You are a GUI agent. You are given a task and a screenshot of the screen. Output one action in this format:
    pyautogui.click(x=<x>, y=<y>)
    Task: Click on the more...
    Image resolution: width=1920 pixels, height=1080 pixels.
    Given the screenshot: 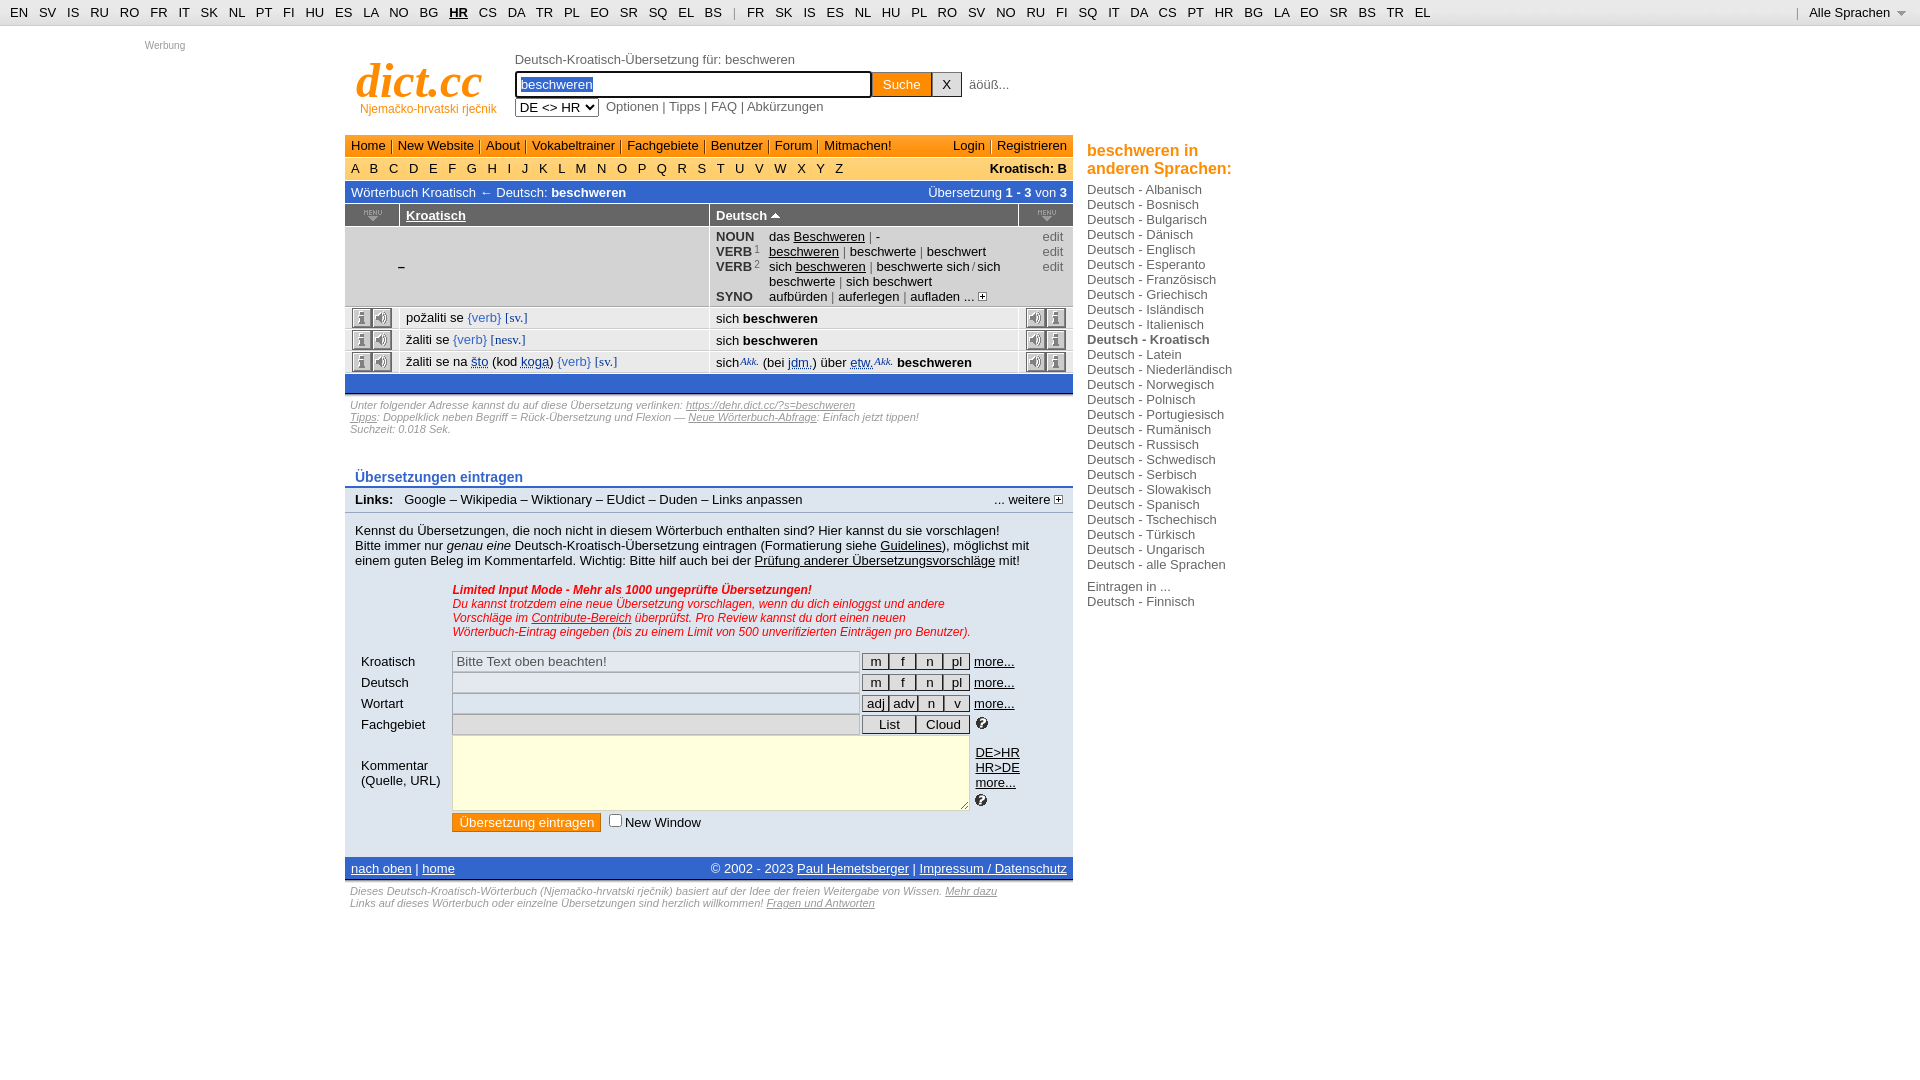 What is the action you would take?
    pyautogui.click(x=994, y=662)
    